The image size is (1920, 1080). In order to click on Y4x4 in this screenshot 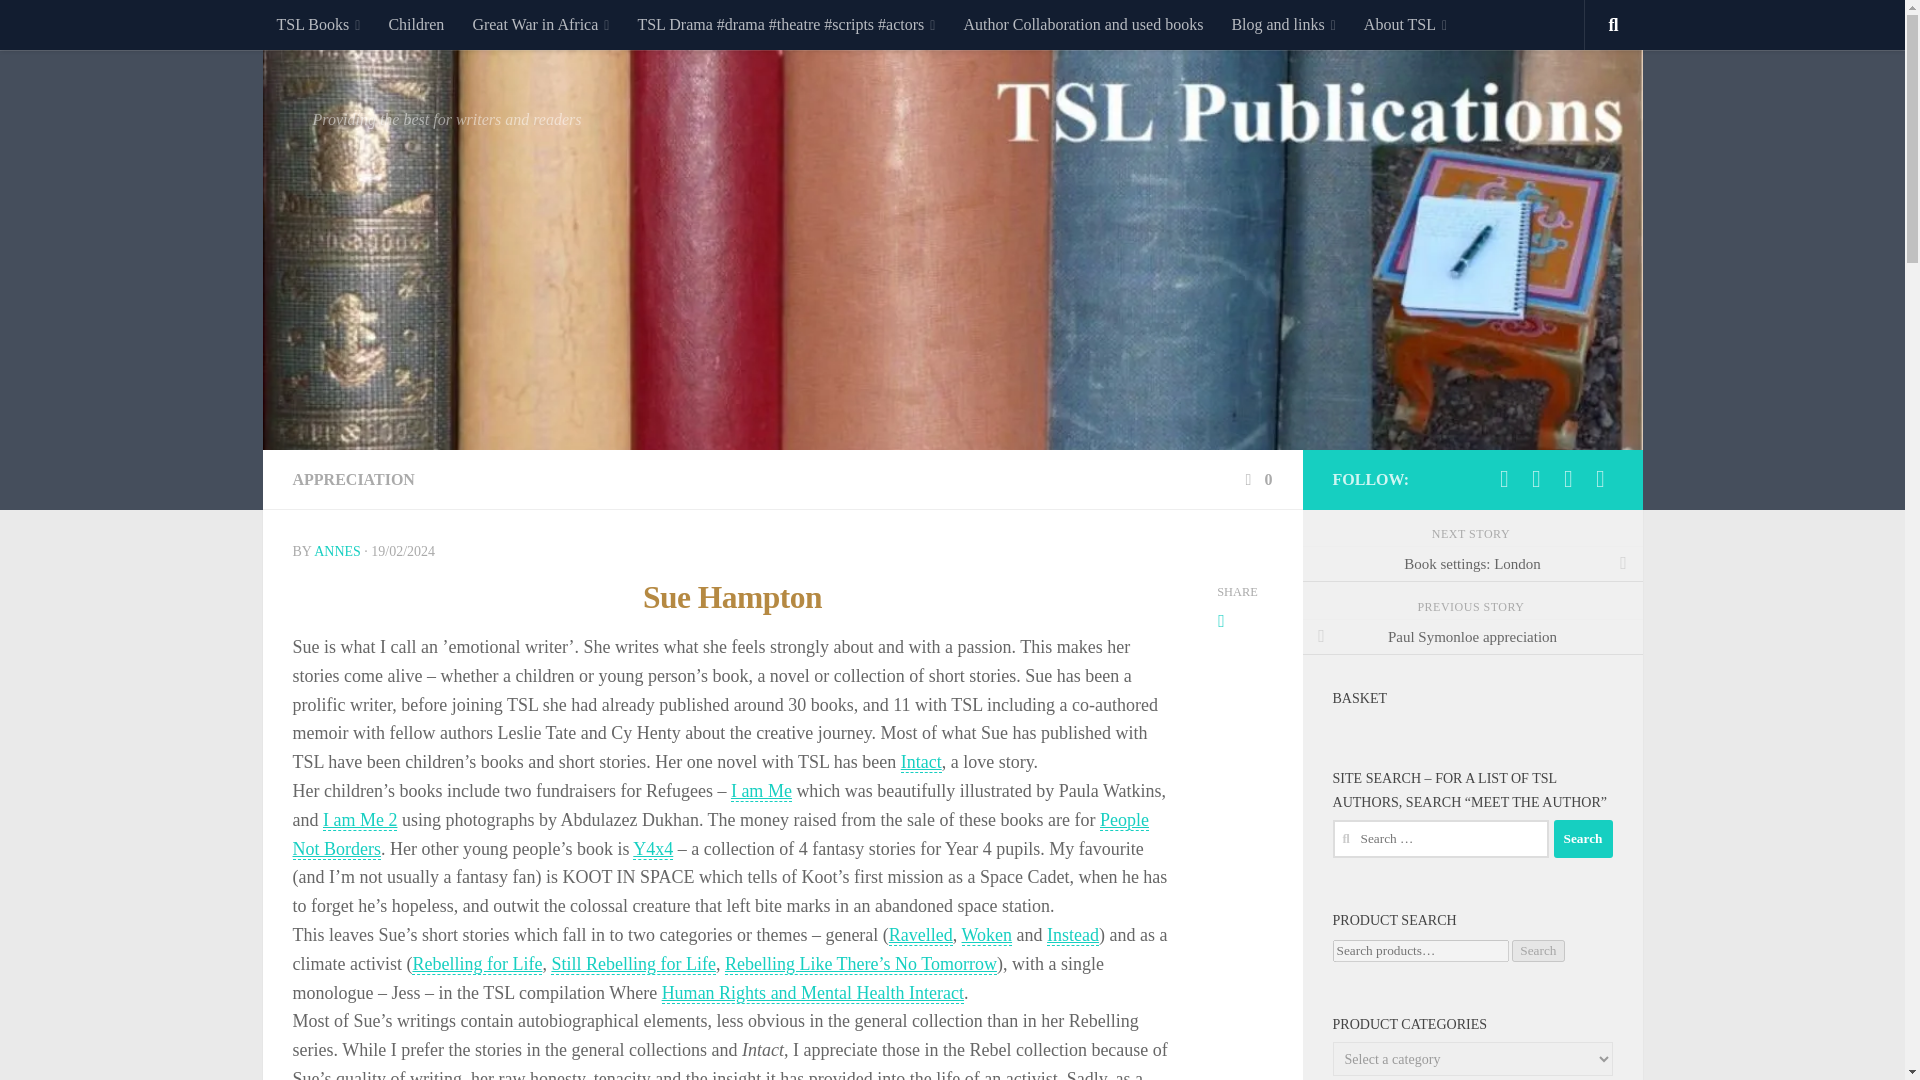, I will do `click(653, 849)`.